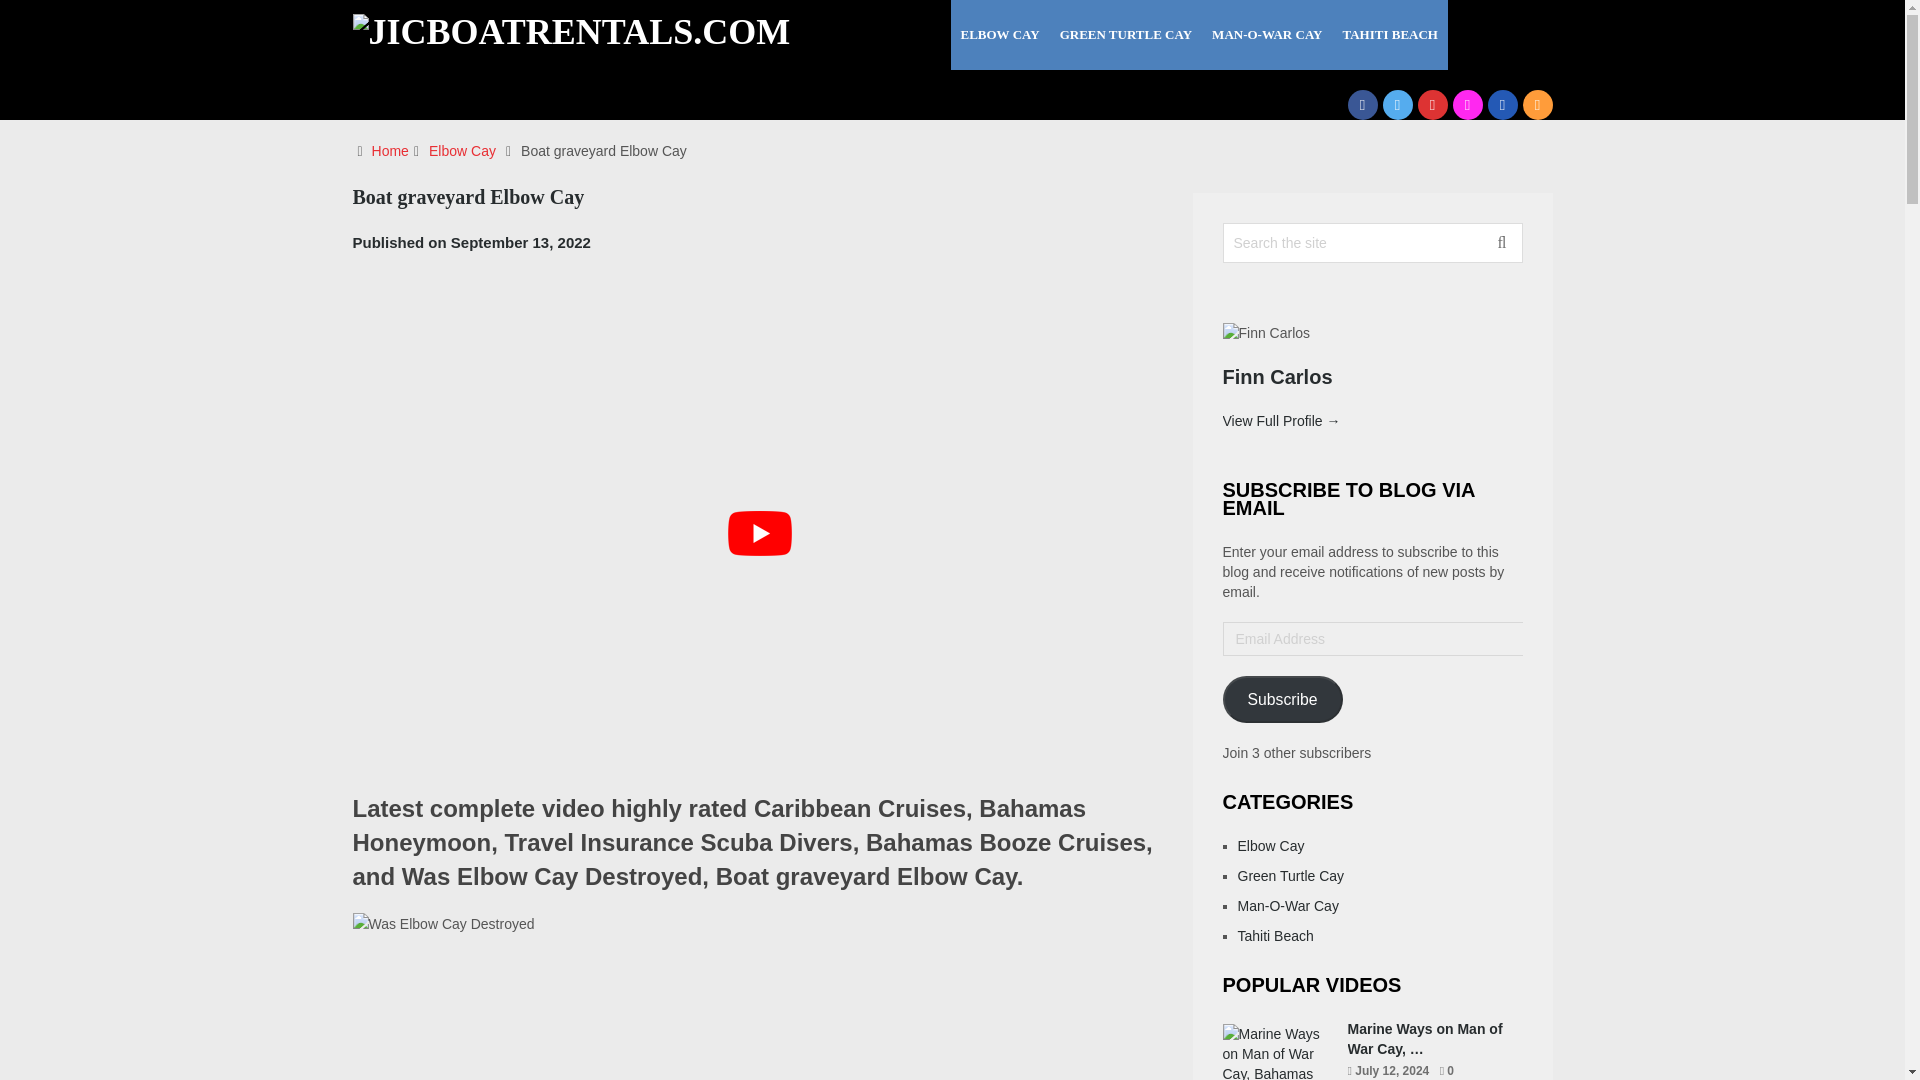 Image resolution: width=1920 pixels, height=1080 pixels. What do you see at coordinates (999, 35) in the screenshot?
I see `ELBOW CAY` at bounding box center [999, 35].